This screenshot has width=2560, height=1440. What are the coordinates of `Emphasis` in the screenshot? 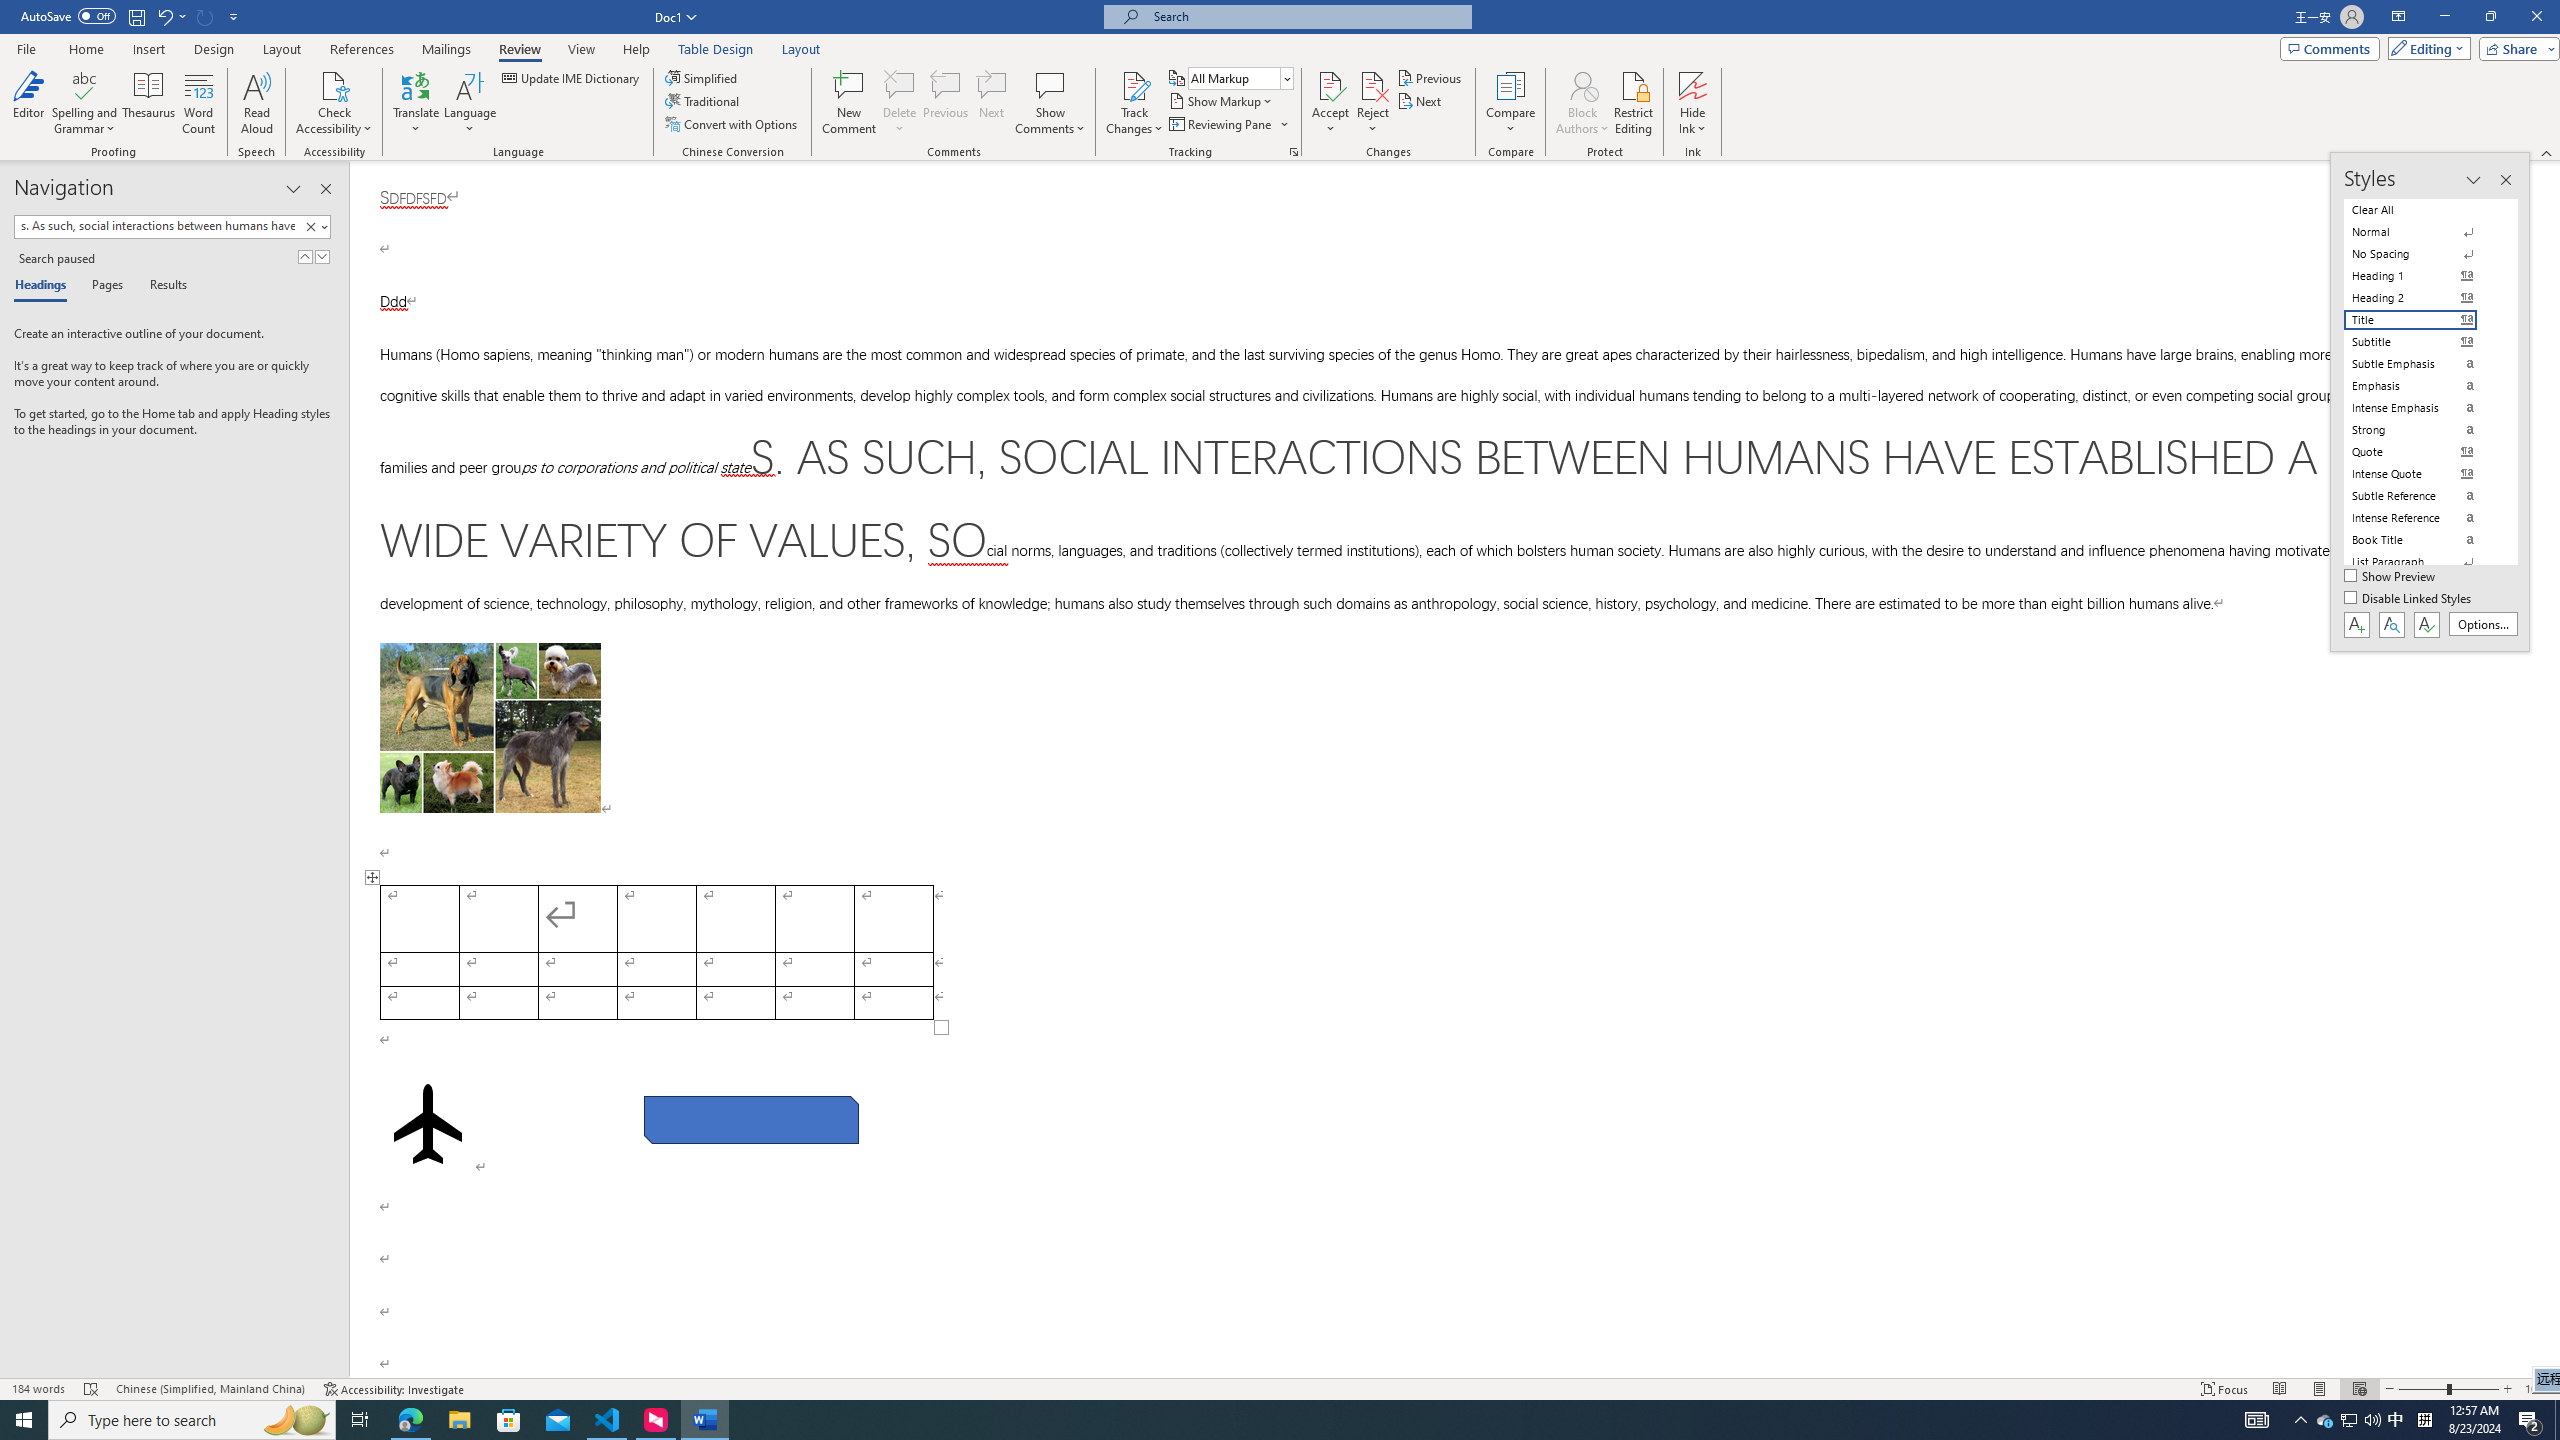 It's located at (2422, 386).